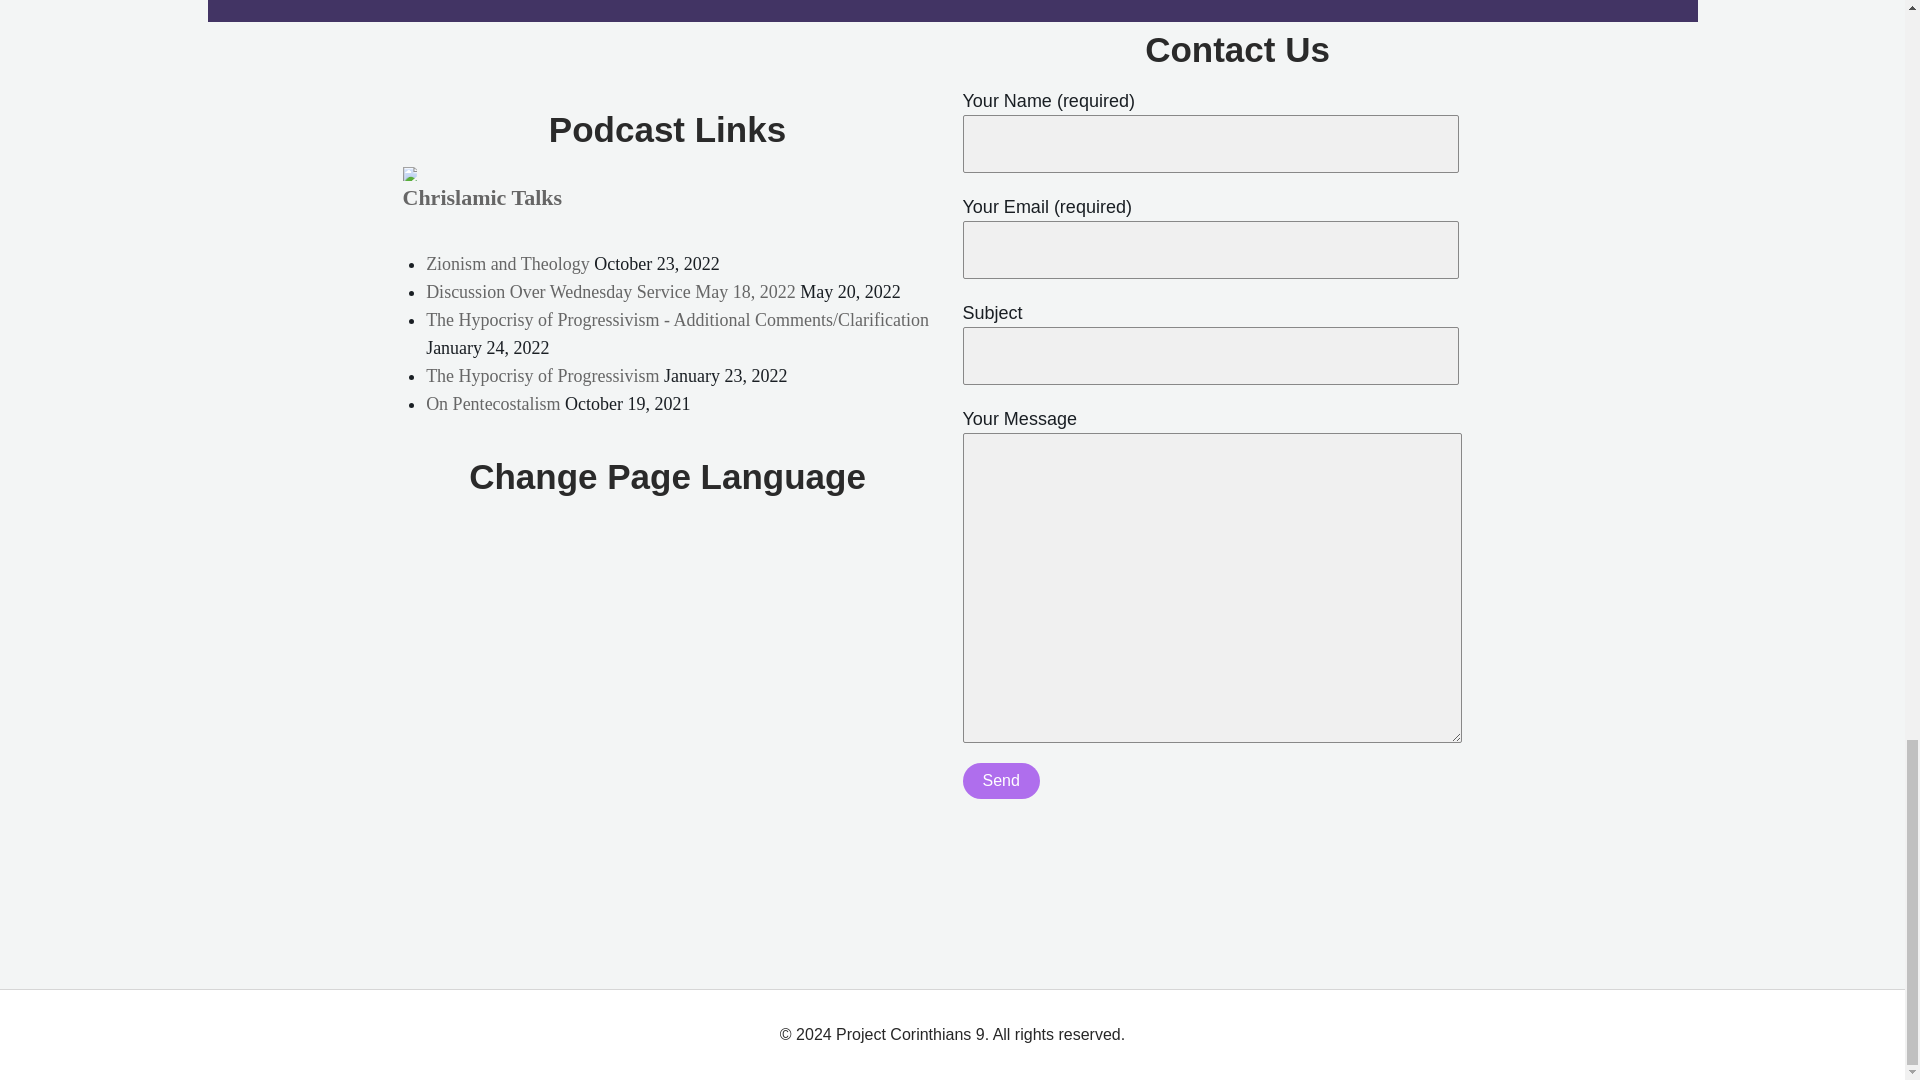  Describe the element at coordinates (482, 196) in the screenshot. I see `Chrislamic Talks` at that location.